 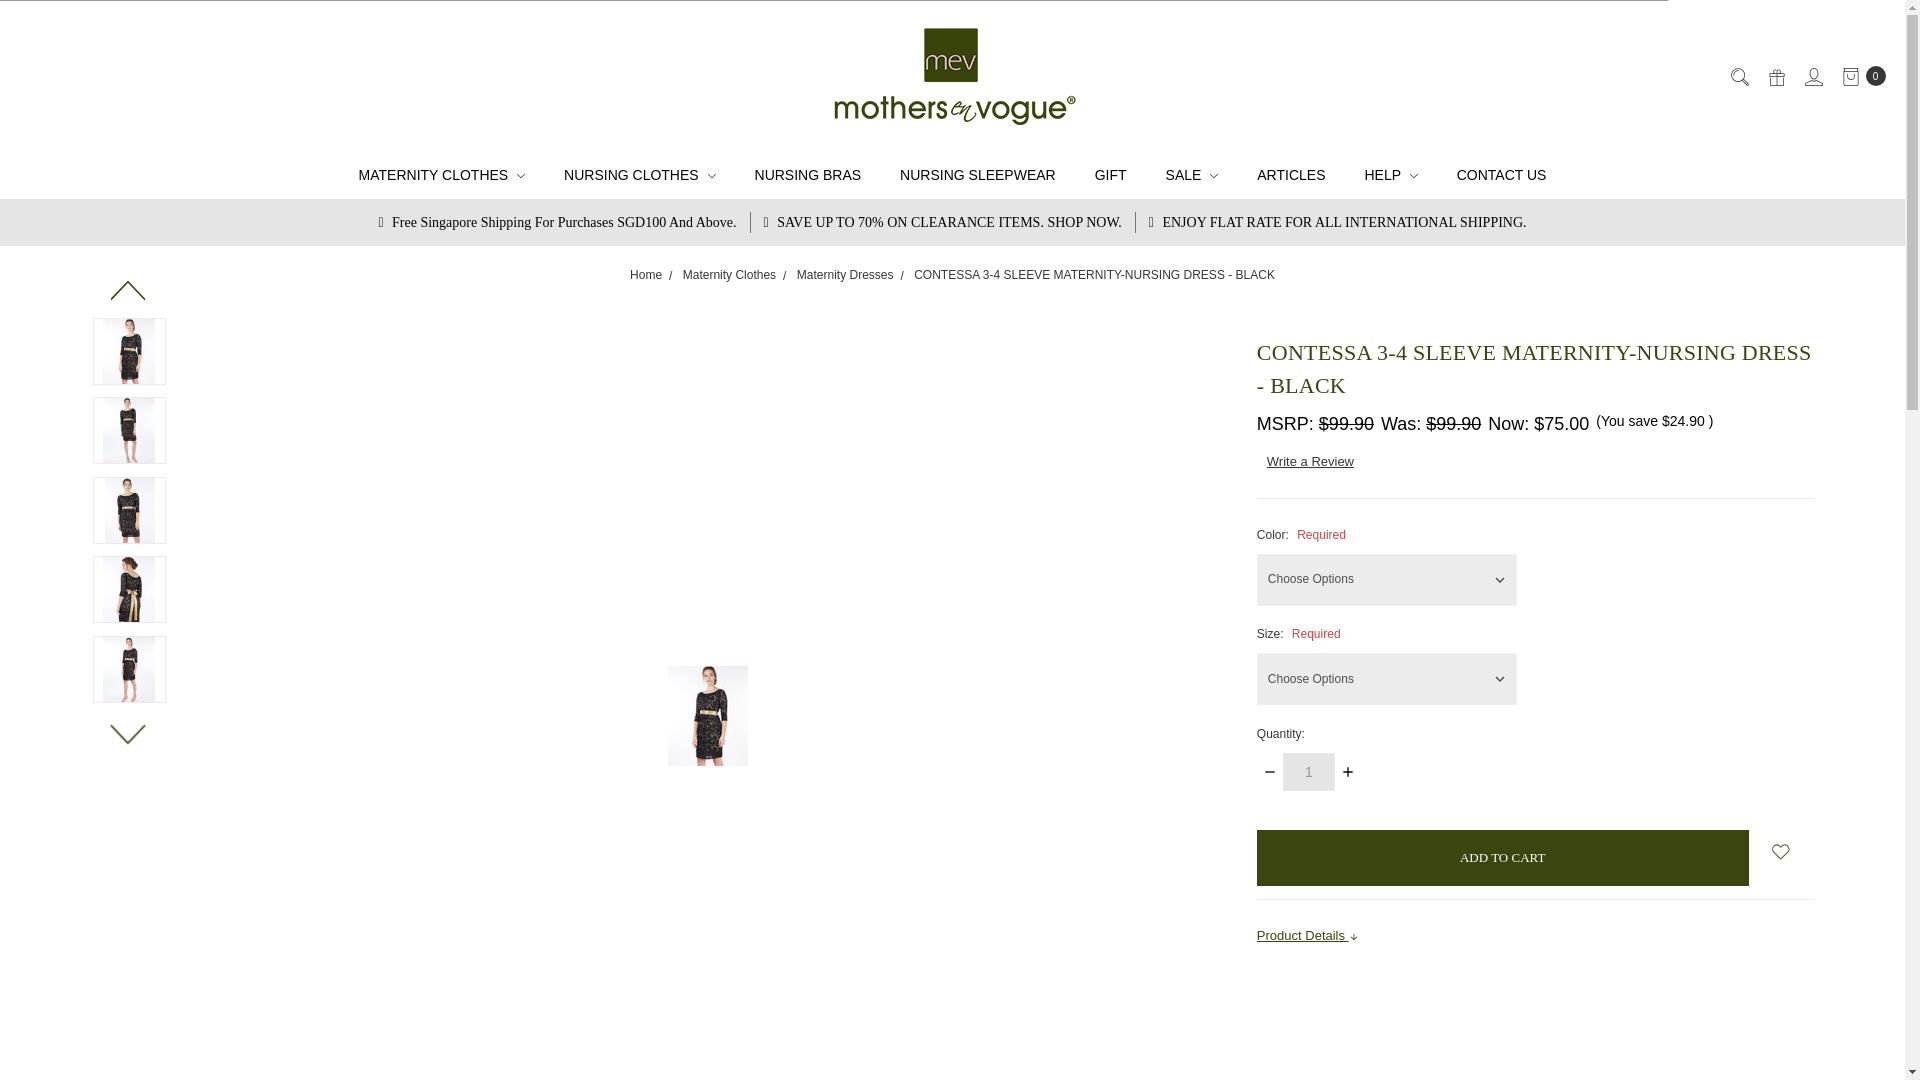 What do you see at coordinates (1503, 858) in the screenshot?
I see `Add to Cart` at bounding box center [1503, 858].